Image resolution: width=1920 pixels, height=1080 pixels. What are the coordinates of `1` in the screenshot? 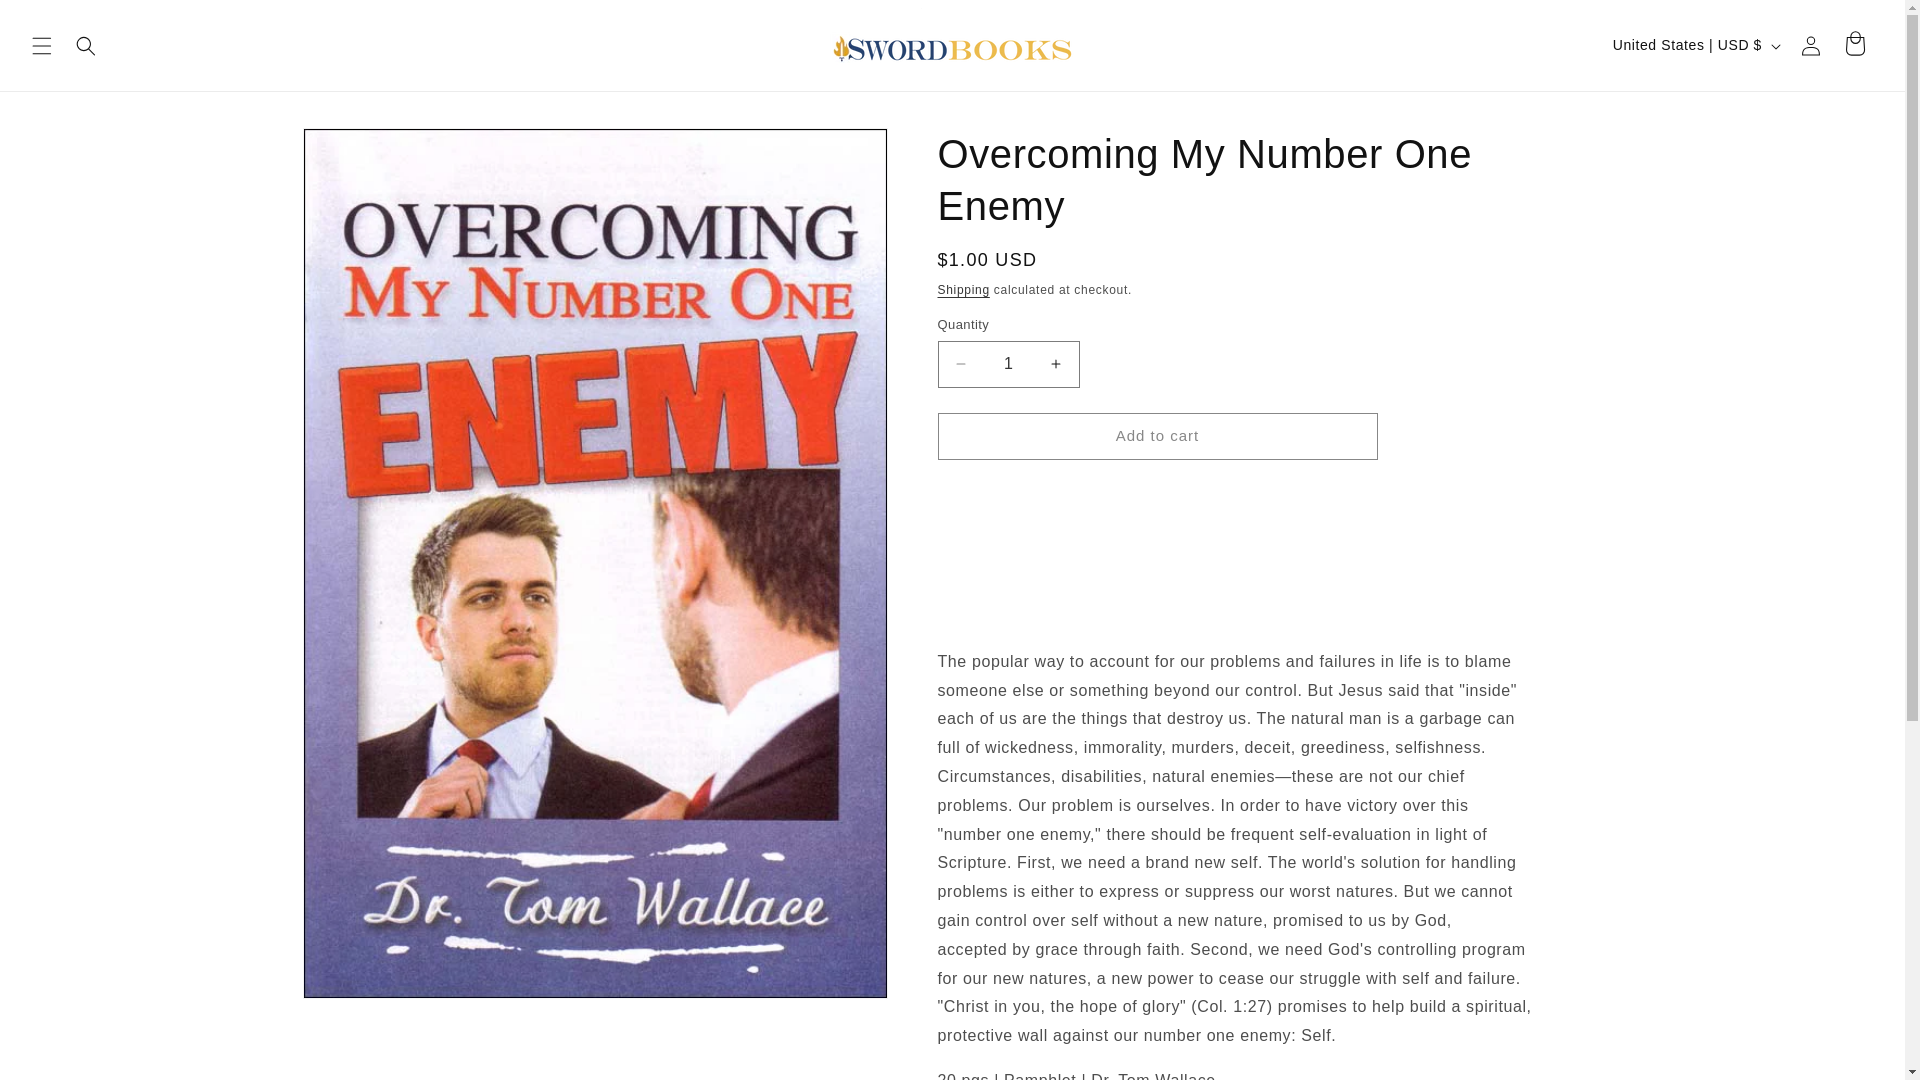 It's located at (1008, 364).